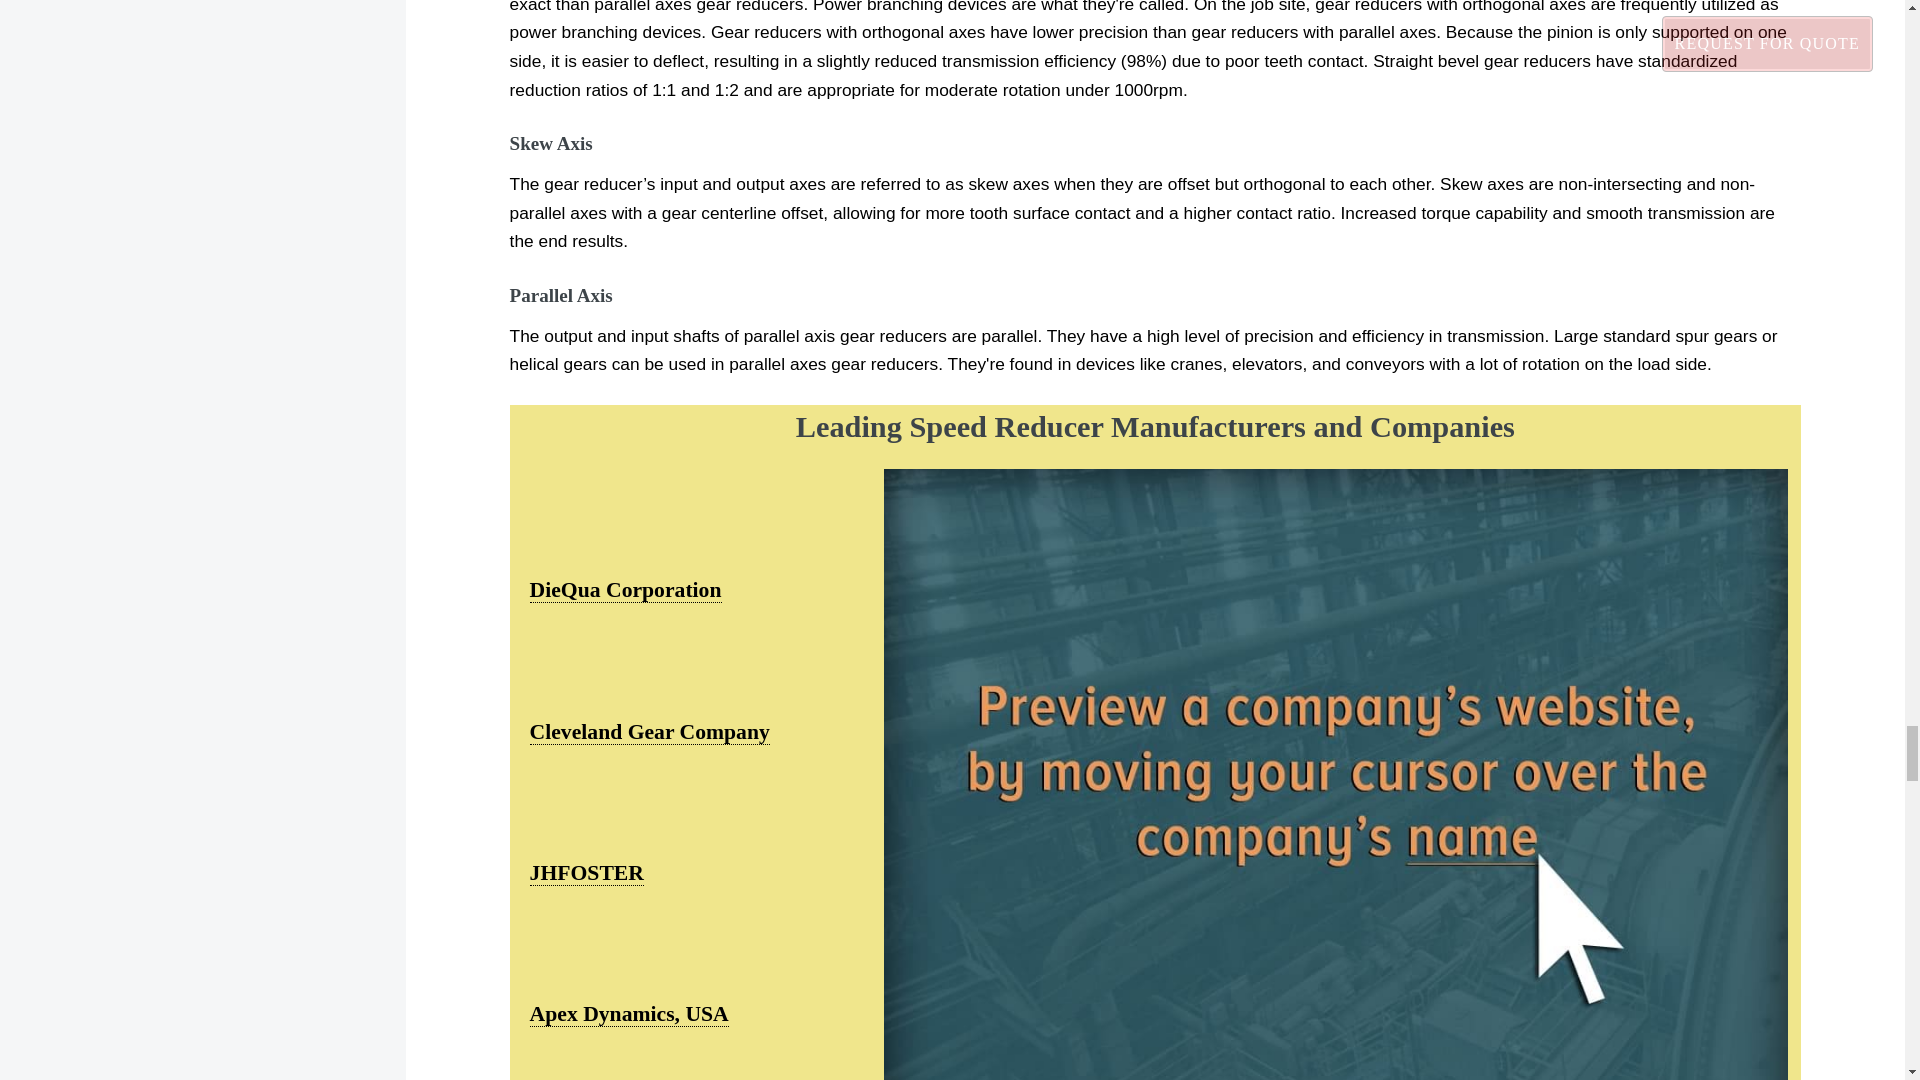  I want to click on Cleveland Gear Company, so click(649, 732).